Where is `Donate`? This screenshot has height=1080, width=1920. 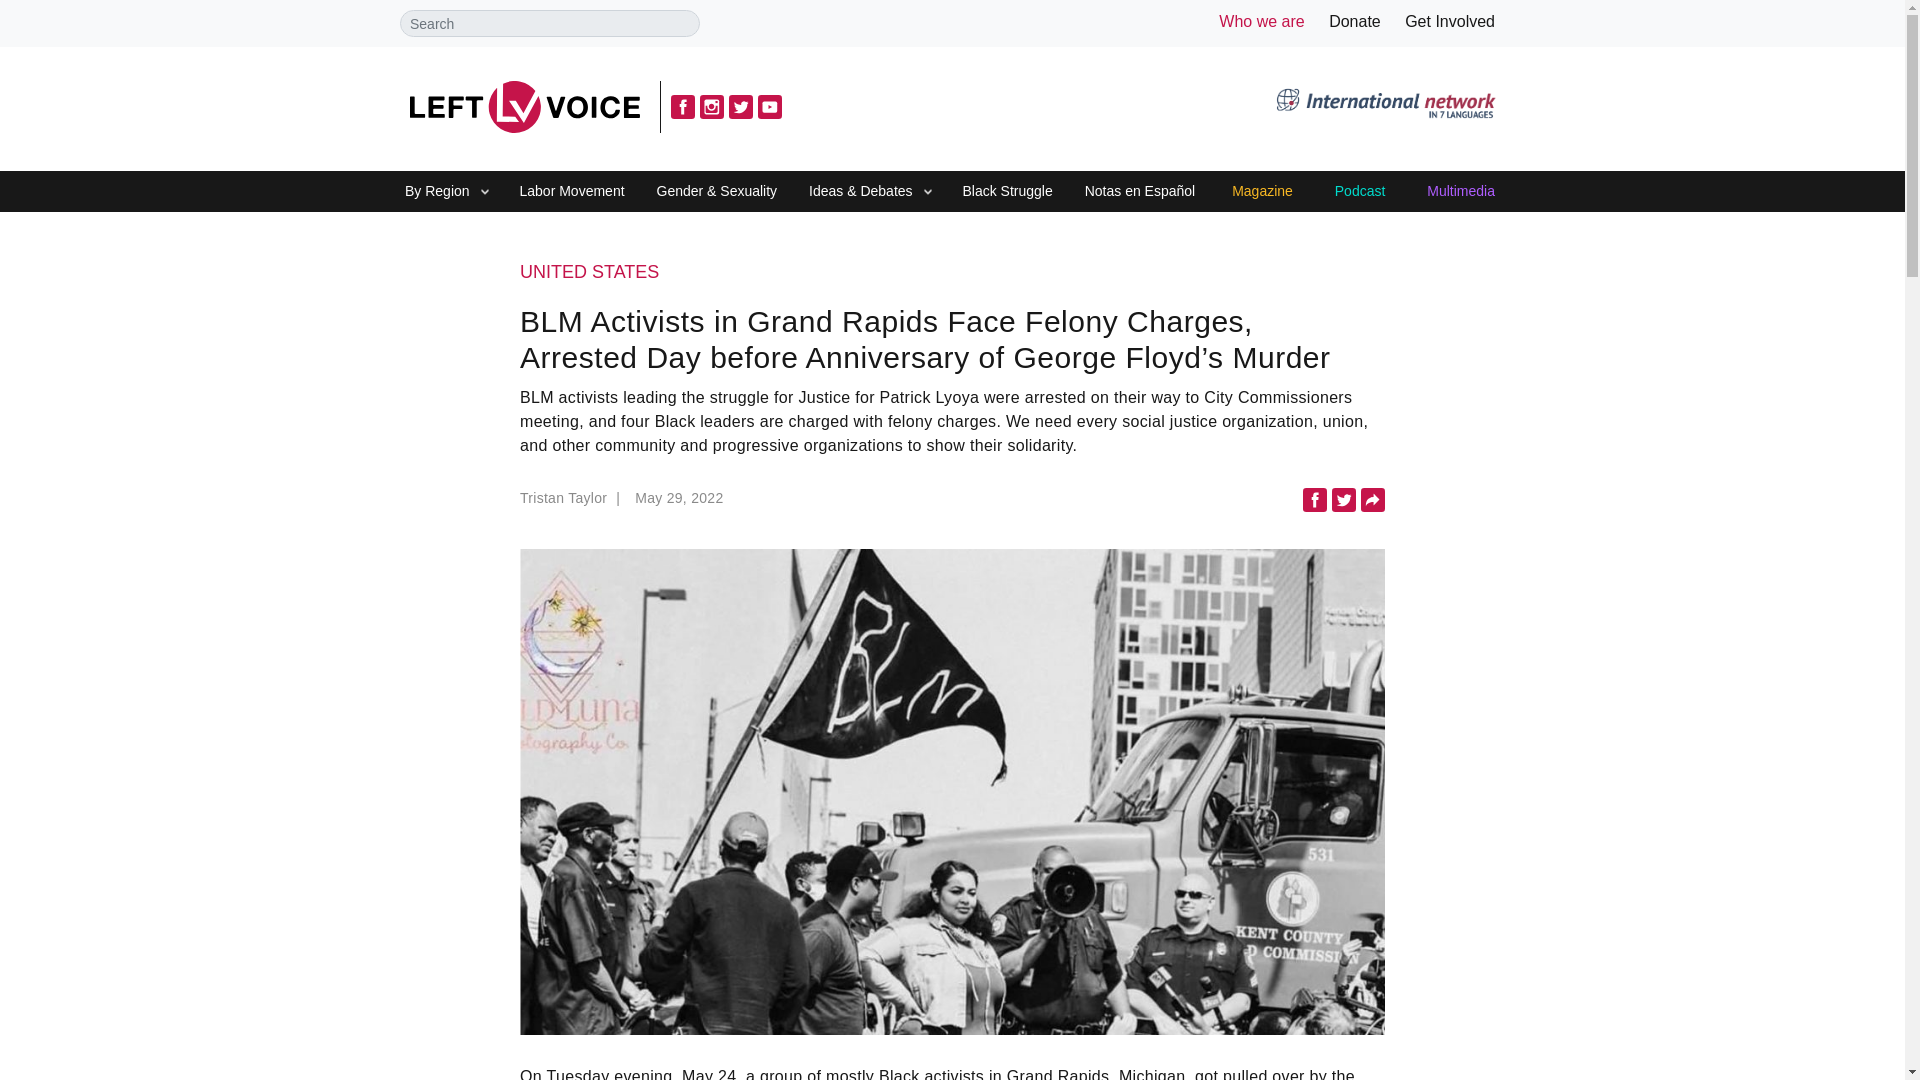 Donate is located at coordinates (1354, 21).